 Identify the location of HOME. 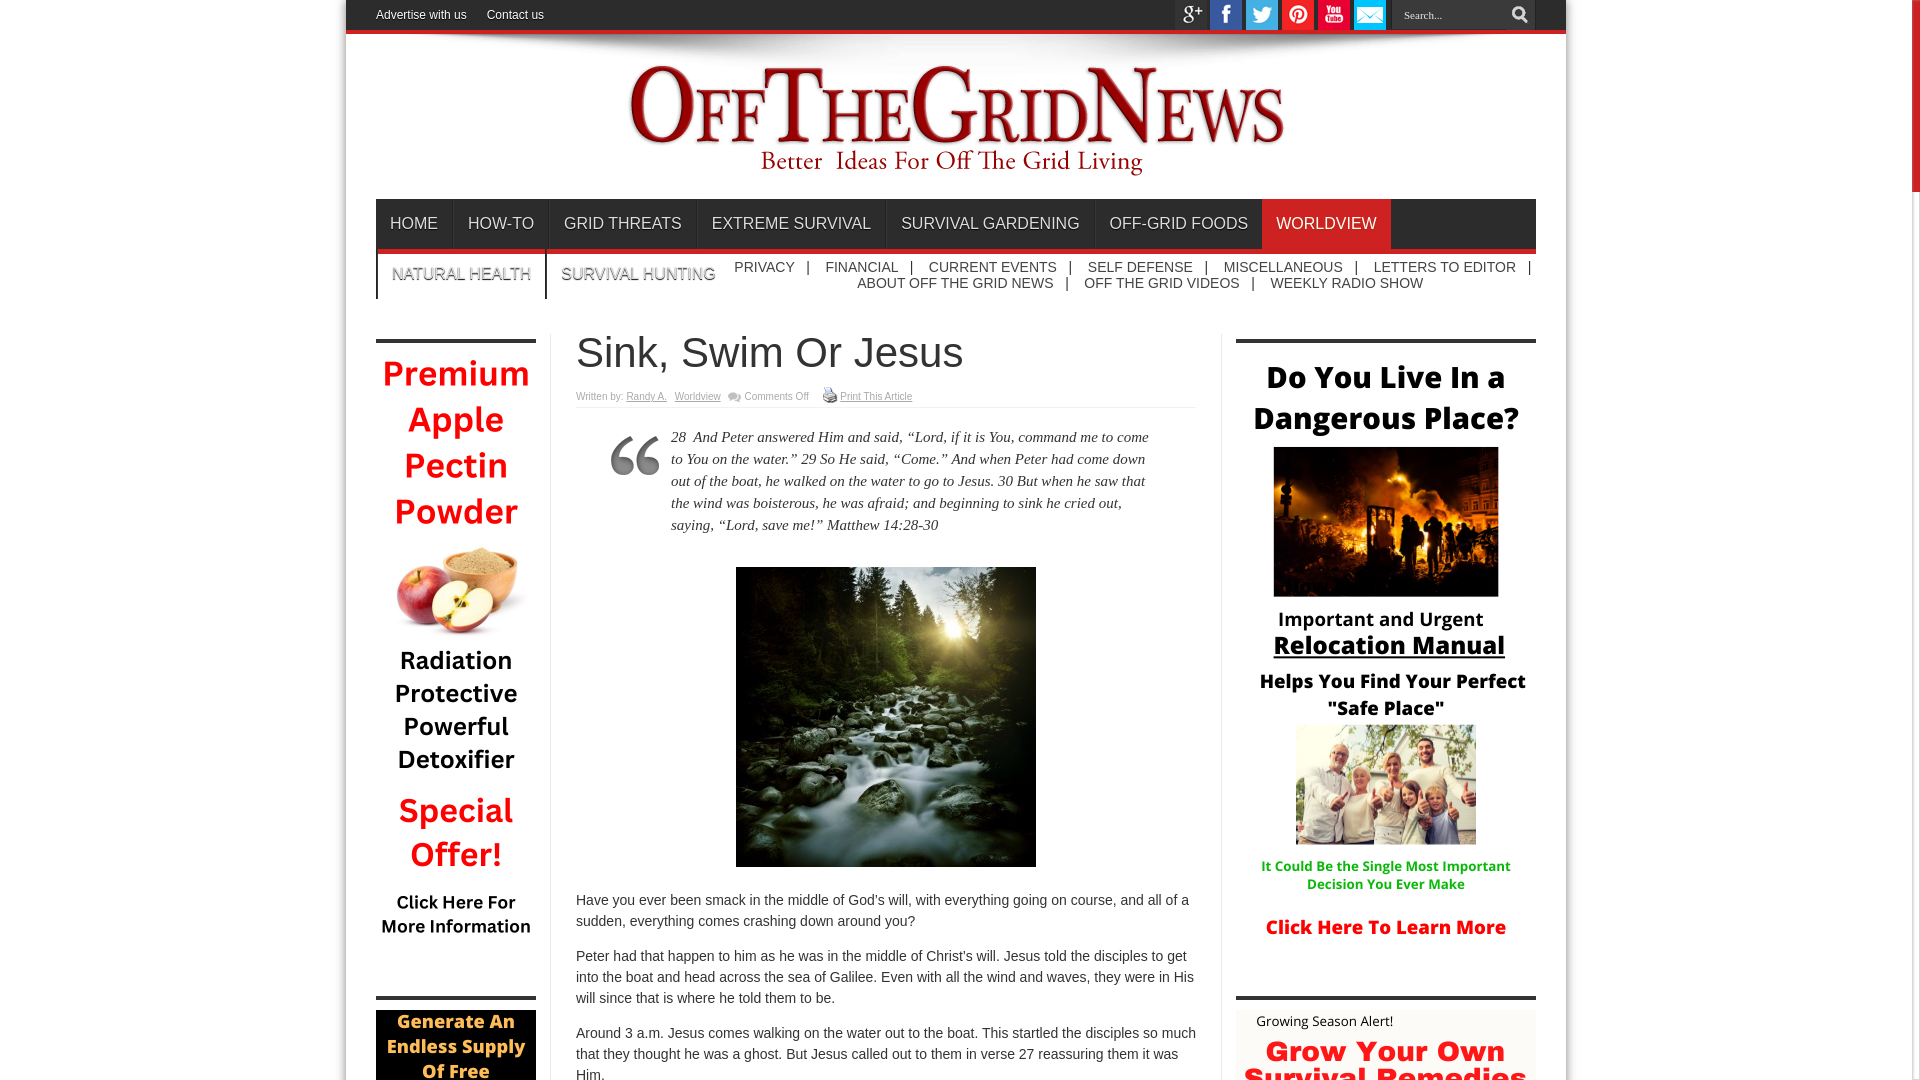
(414, 224).